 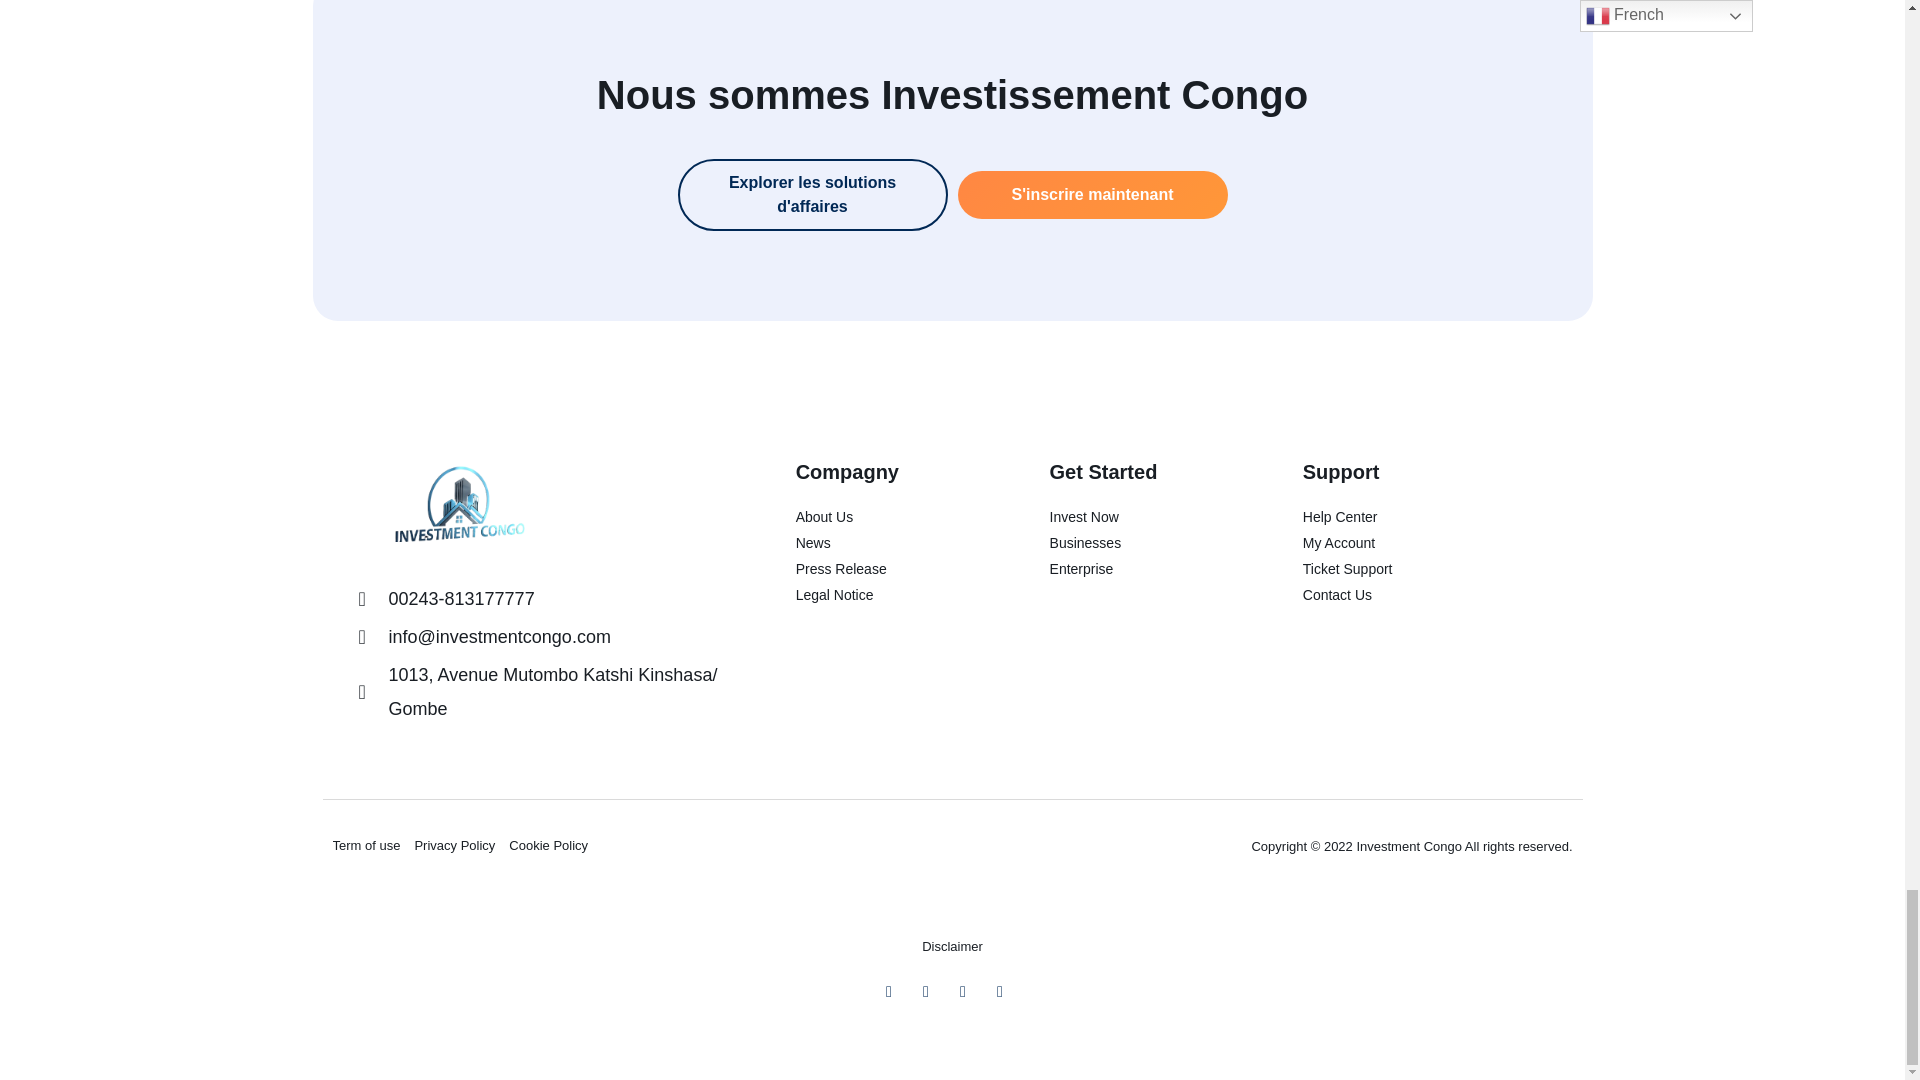 I want to click on Help Center, so click(x=1424, y=516).